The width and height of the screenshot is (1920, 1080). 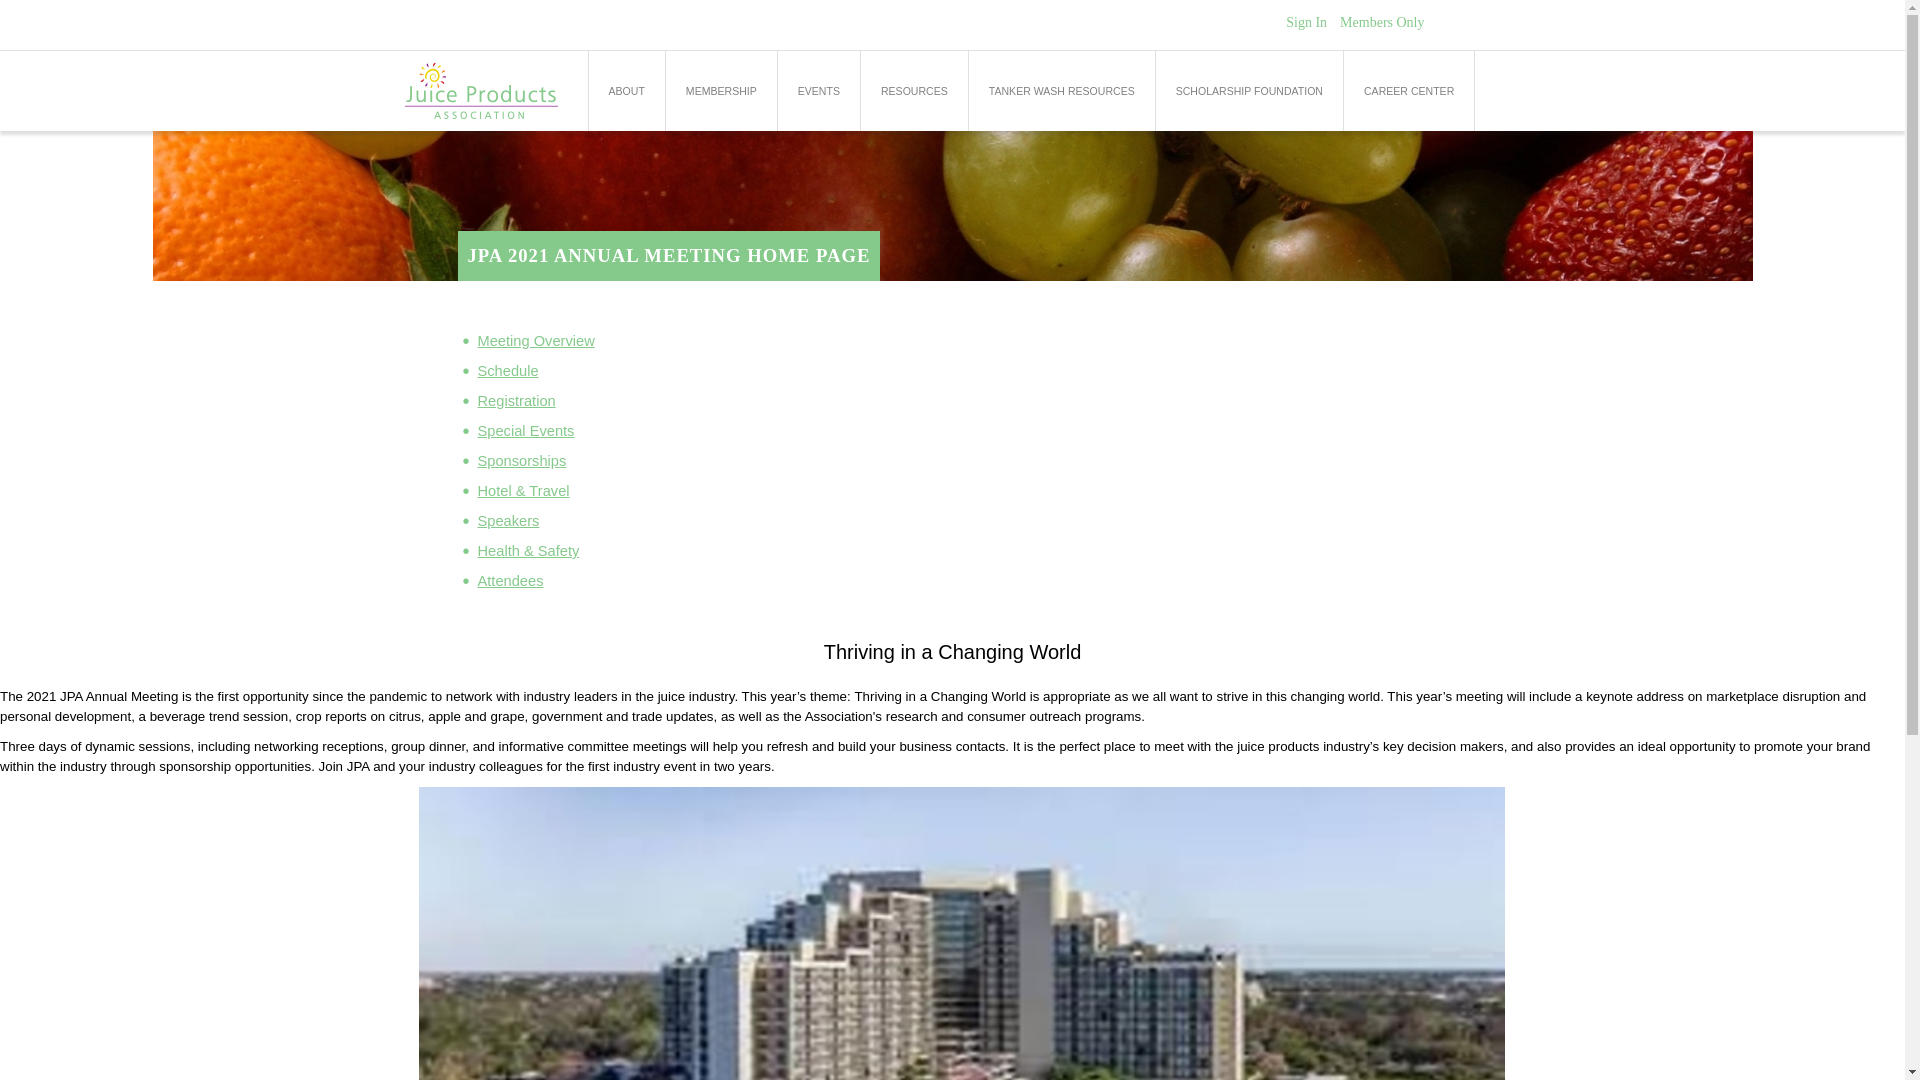 What do you see at coordinates (510, 588) in the screenshot?
I see `Attendees` at bounding box center [510, 588].